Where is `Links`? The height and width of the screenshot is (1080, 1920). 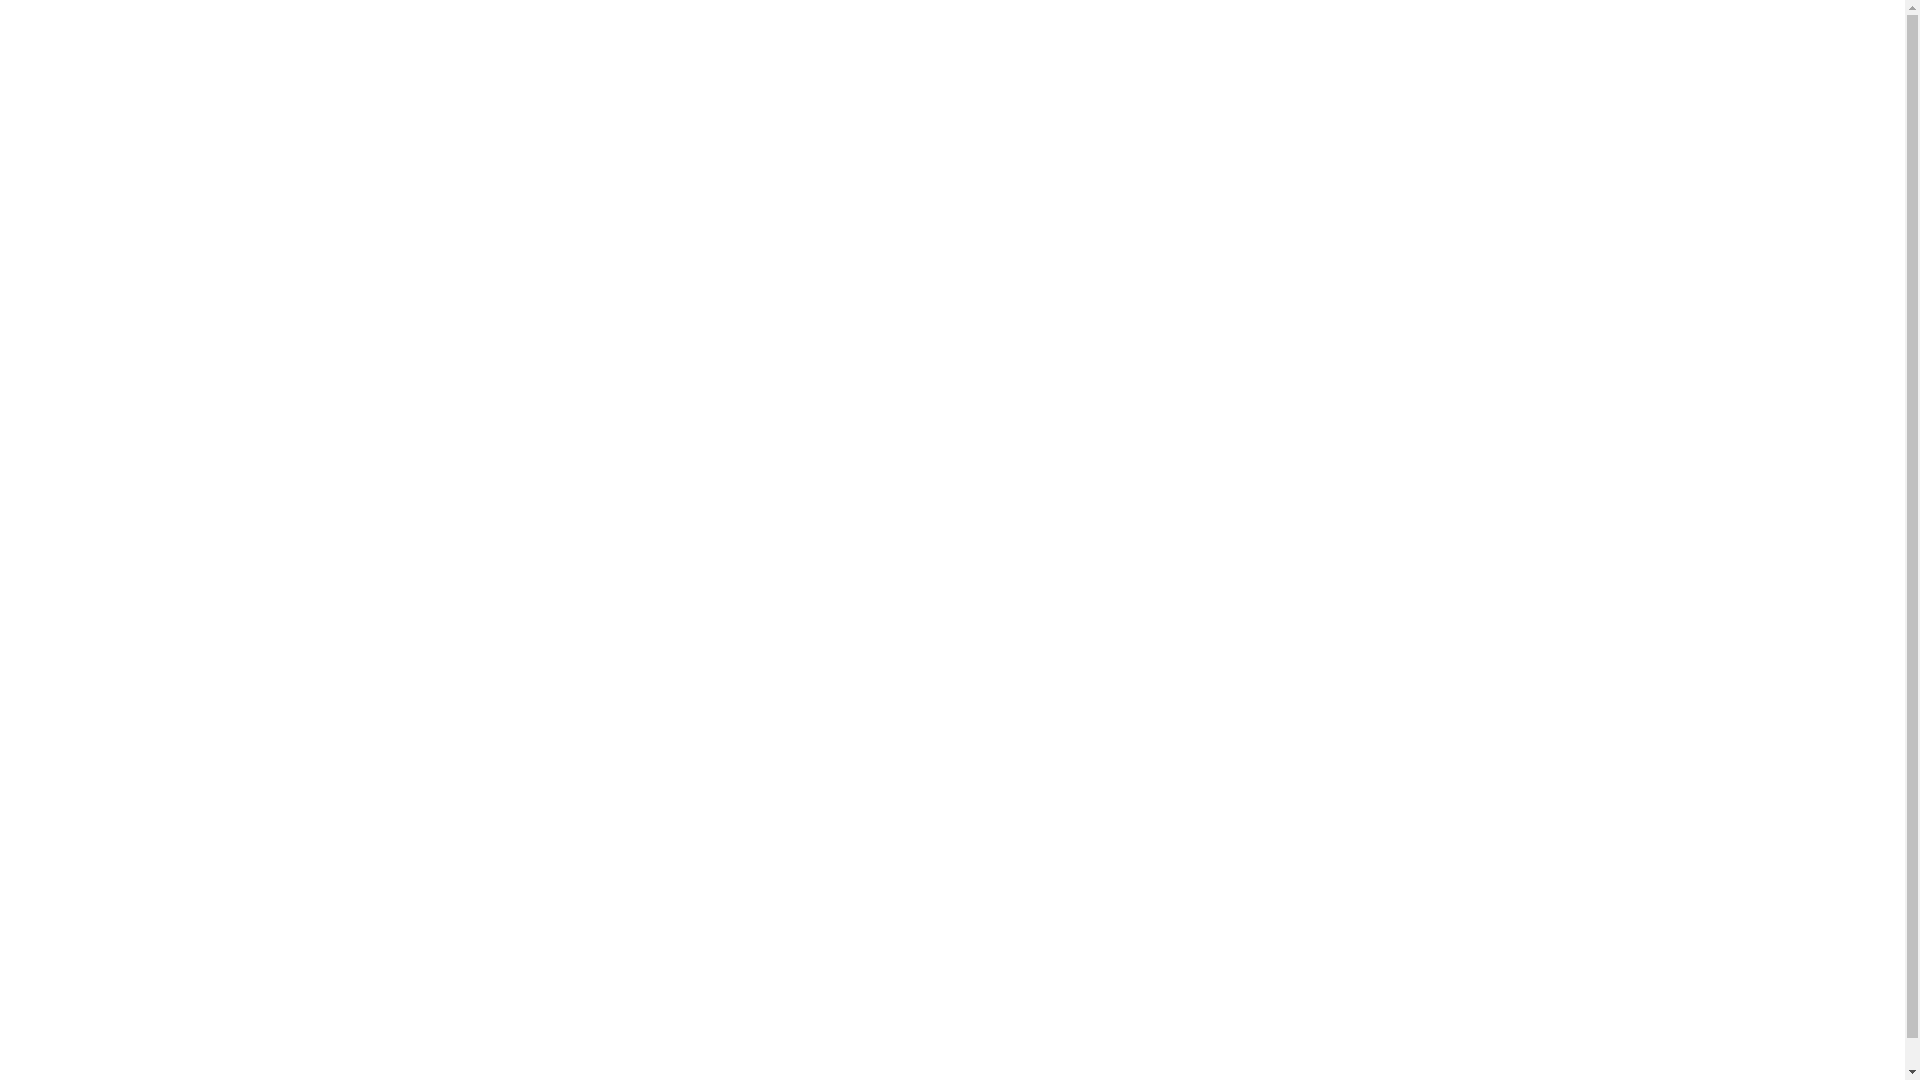
Links is located at coordinates (1842, 44).